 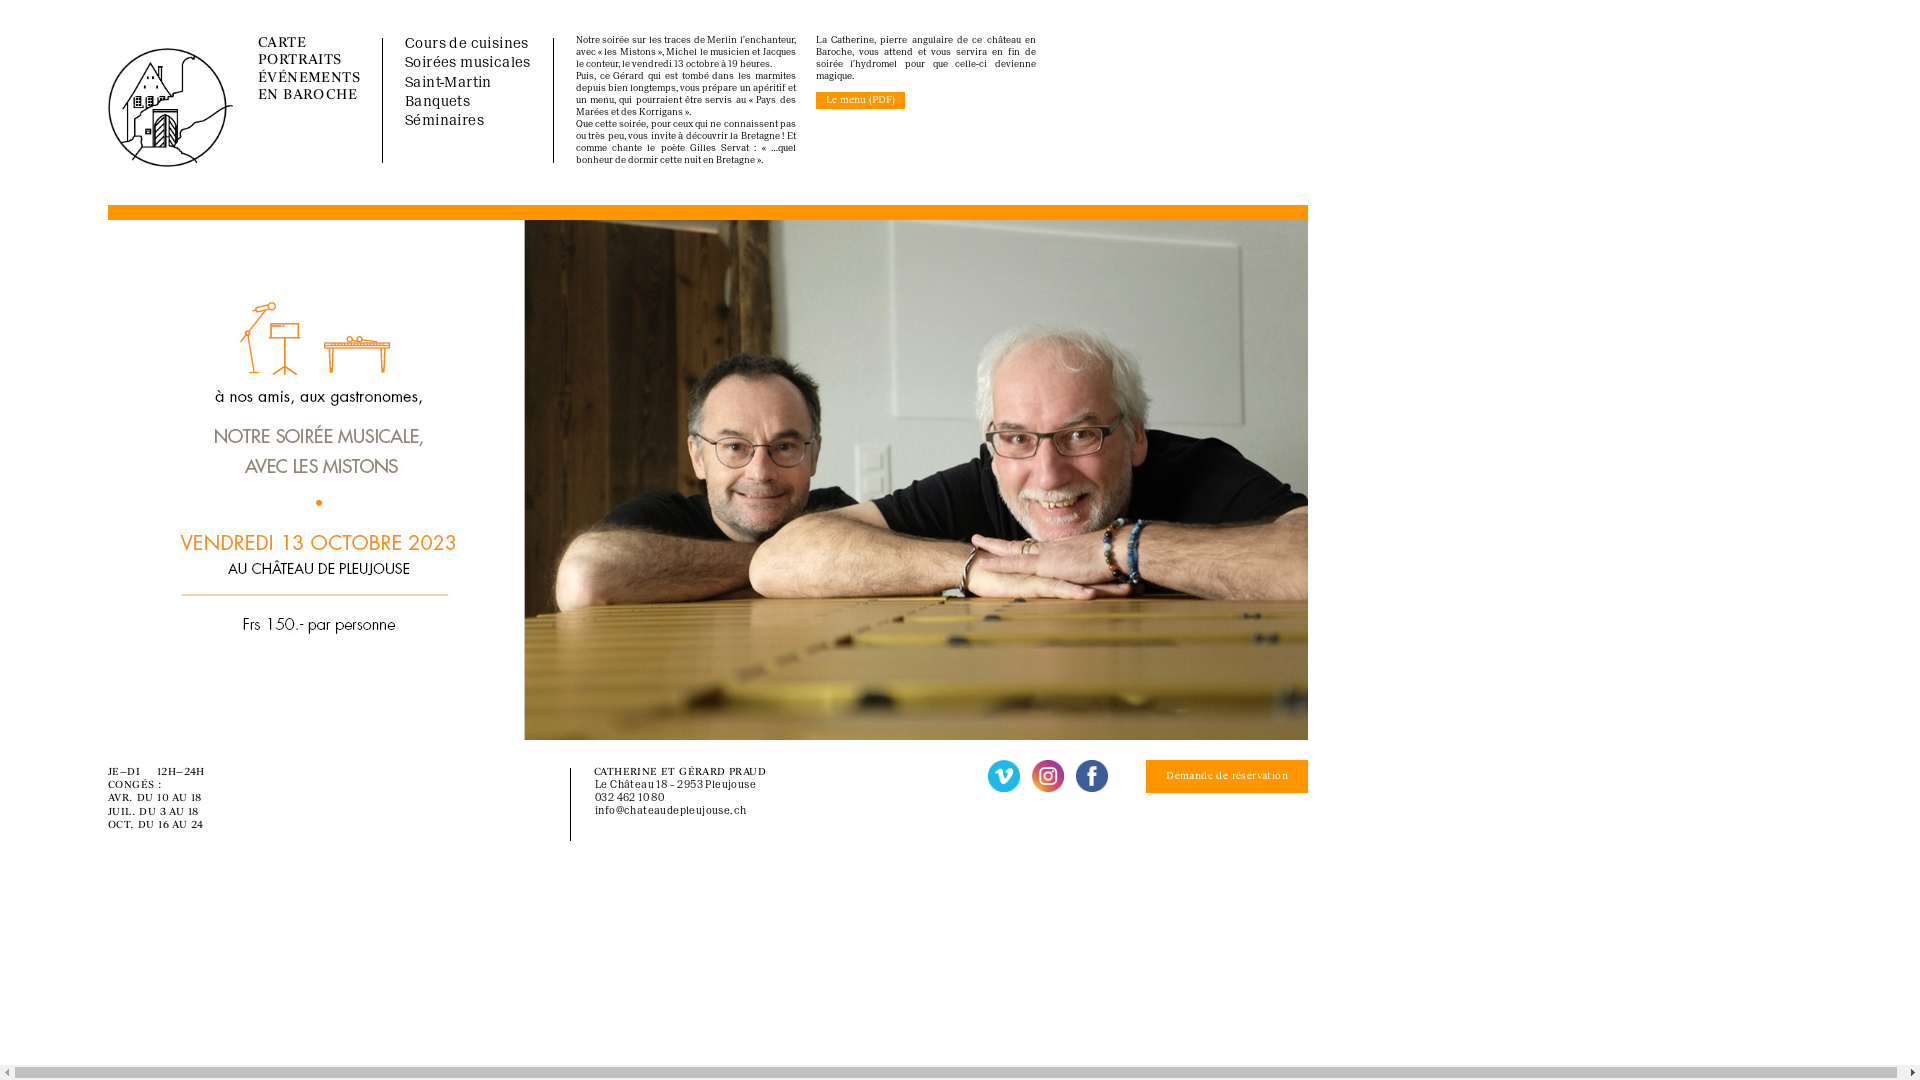 What do you see at coordinates (438, 102) in the screenshot?
I see `Banquets` at bounding box center [438, 102].